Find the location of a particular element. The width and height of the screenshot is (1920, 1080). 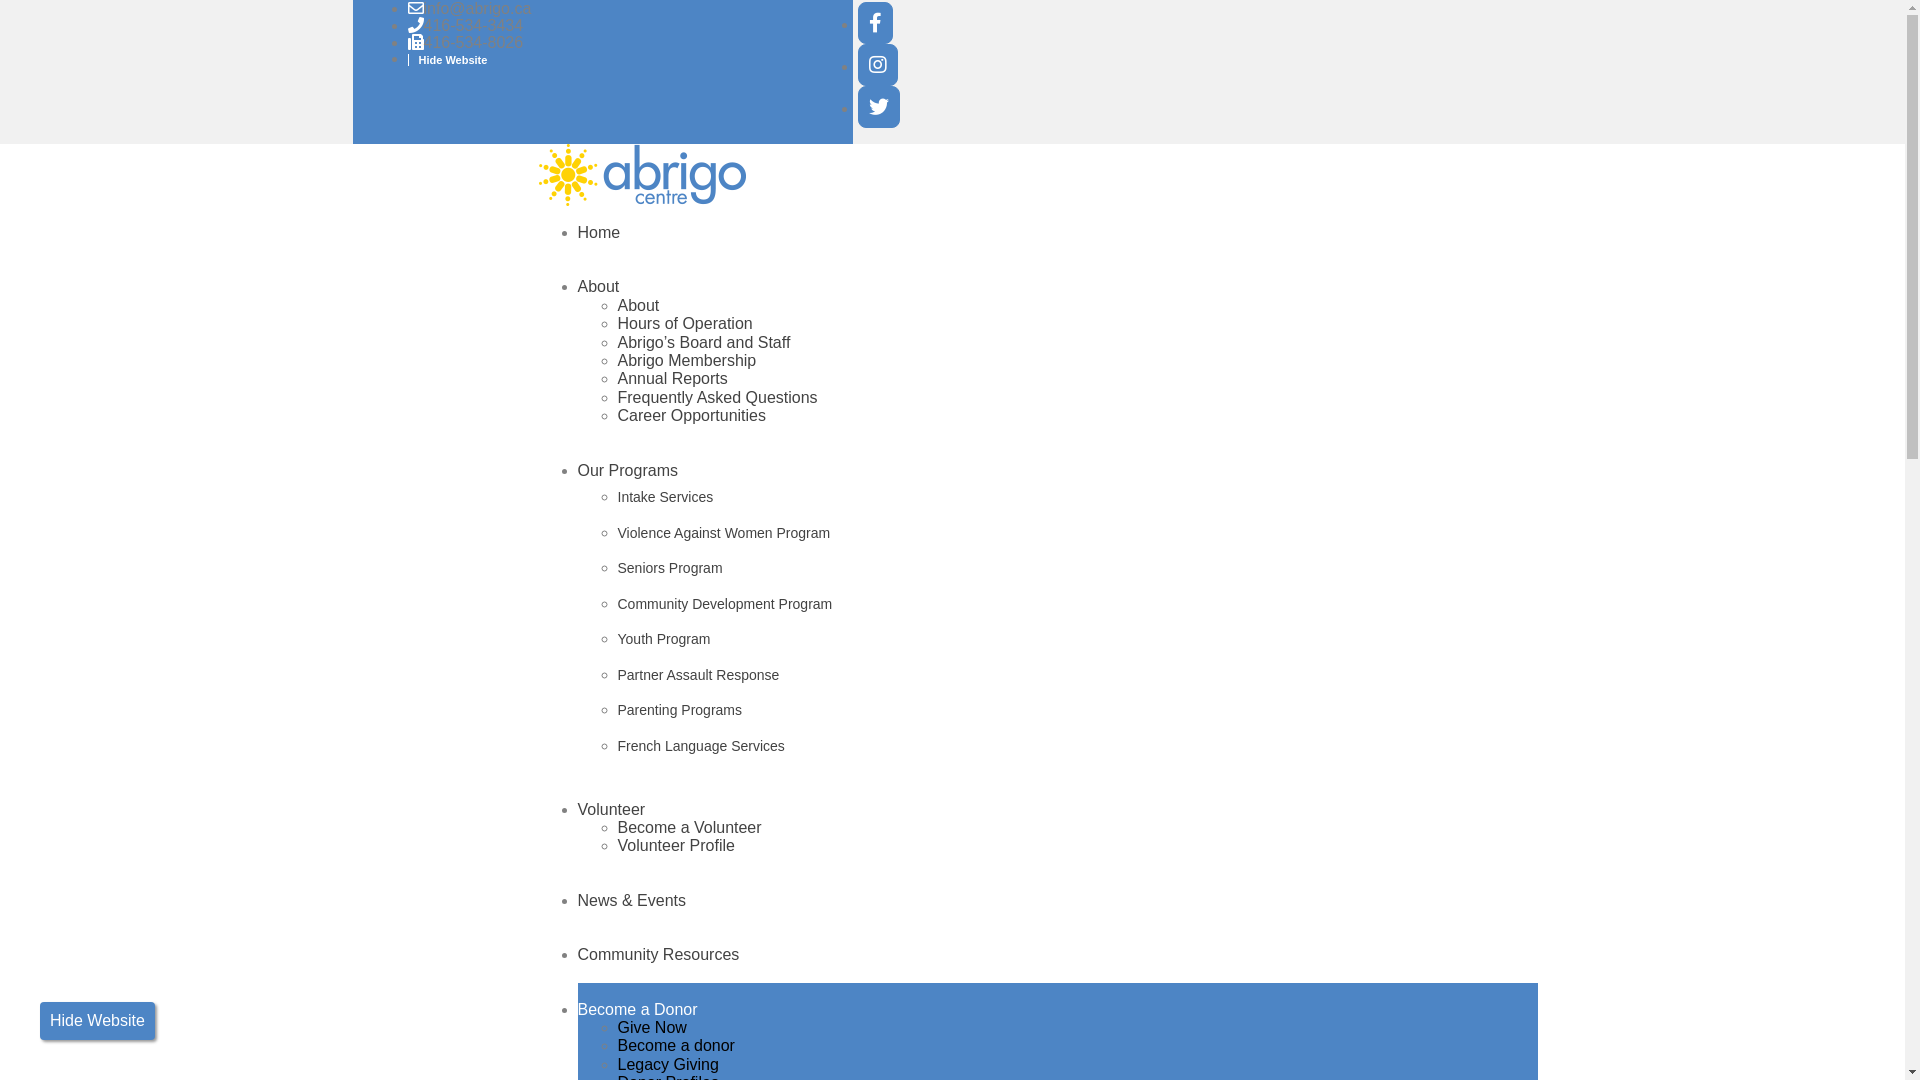

Legacy Giving is located at coordinates (668, 1064).